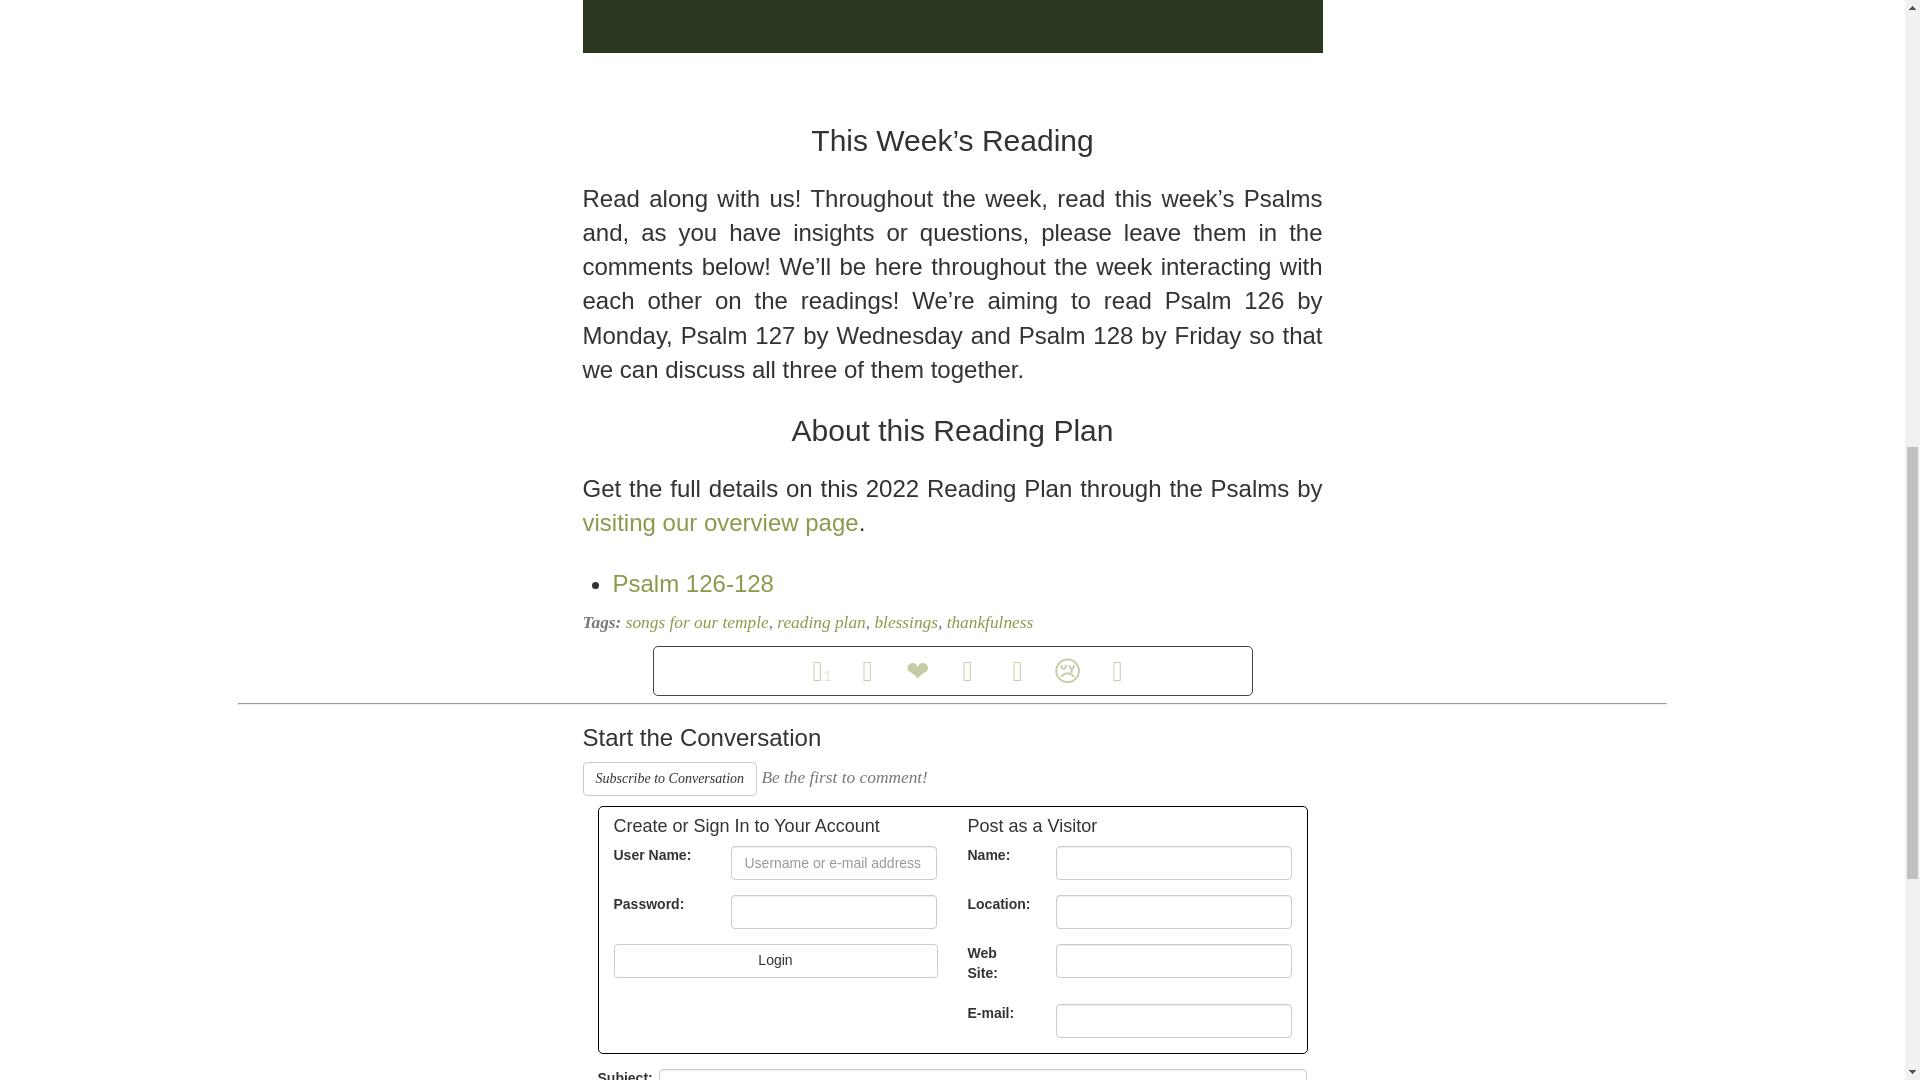 This screenshot has height=1080, width=1920. Describe the element at coordinates (990, 622) in the screenshot. I see `thankfulness` at that location.